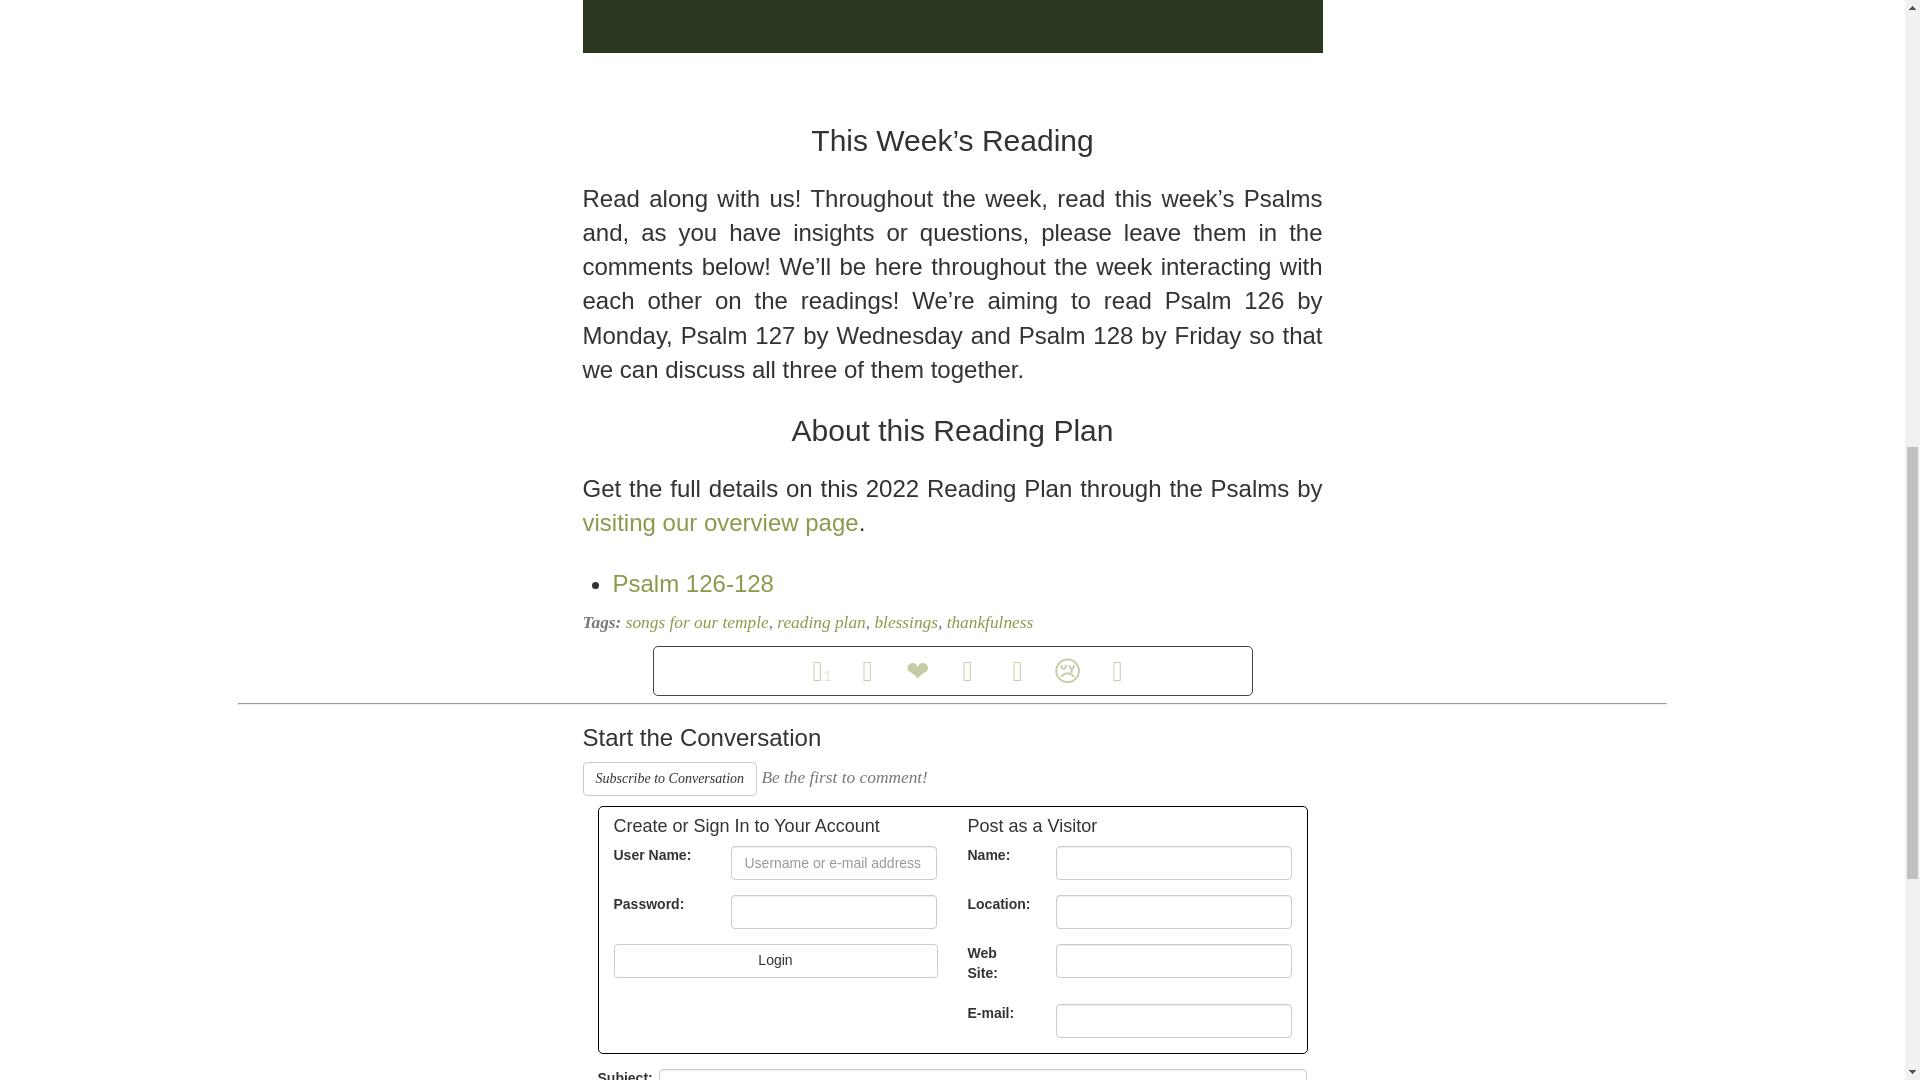 This screenshot has height=1080, width=1920. Describe the element at coordinates (990, 622) in the screenshot. I see `thankfulness` at that location.